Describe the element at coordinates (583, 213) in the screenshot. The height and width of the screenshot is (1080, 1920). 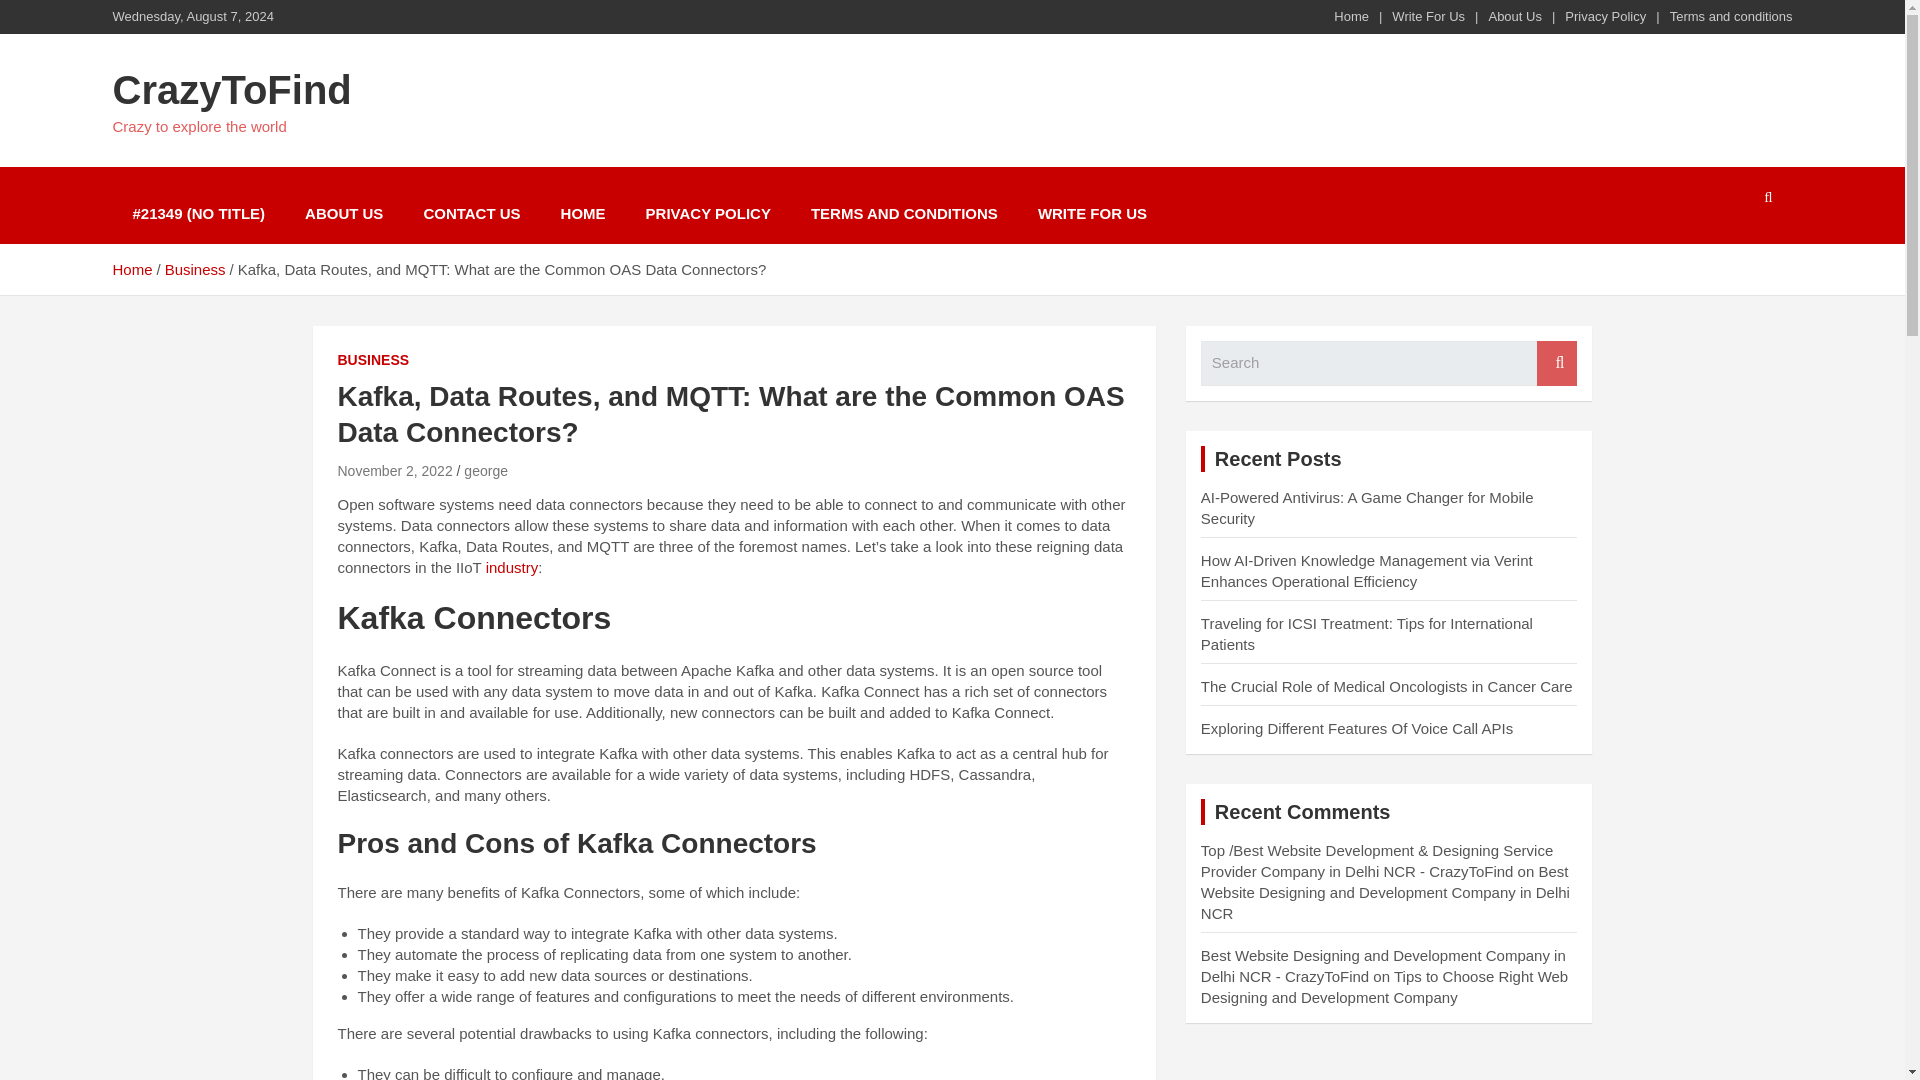
I see `HOME` at that location.